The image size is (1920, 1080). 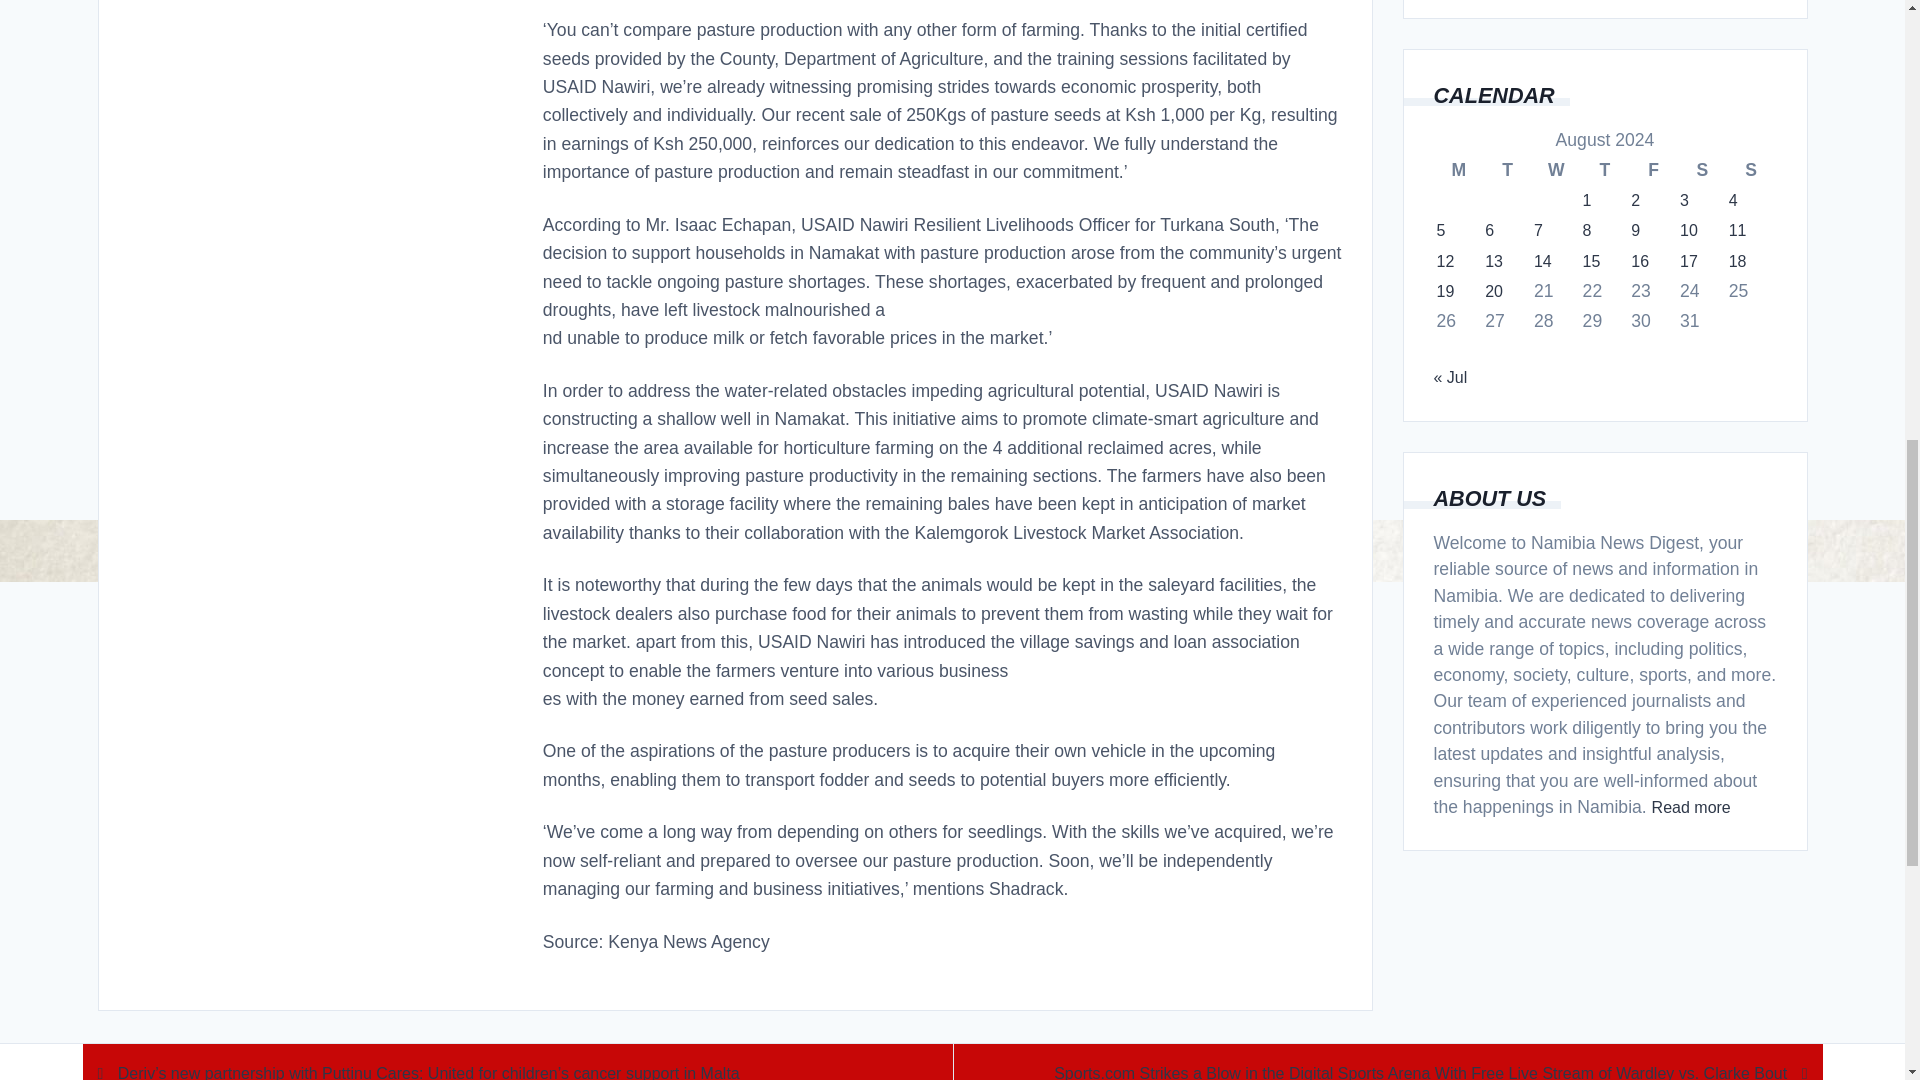 I want to click on Monday, so click(x=1459, y=169).